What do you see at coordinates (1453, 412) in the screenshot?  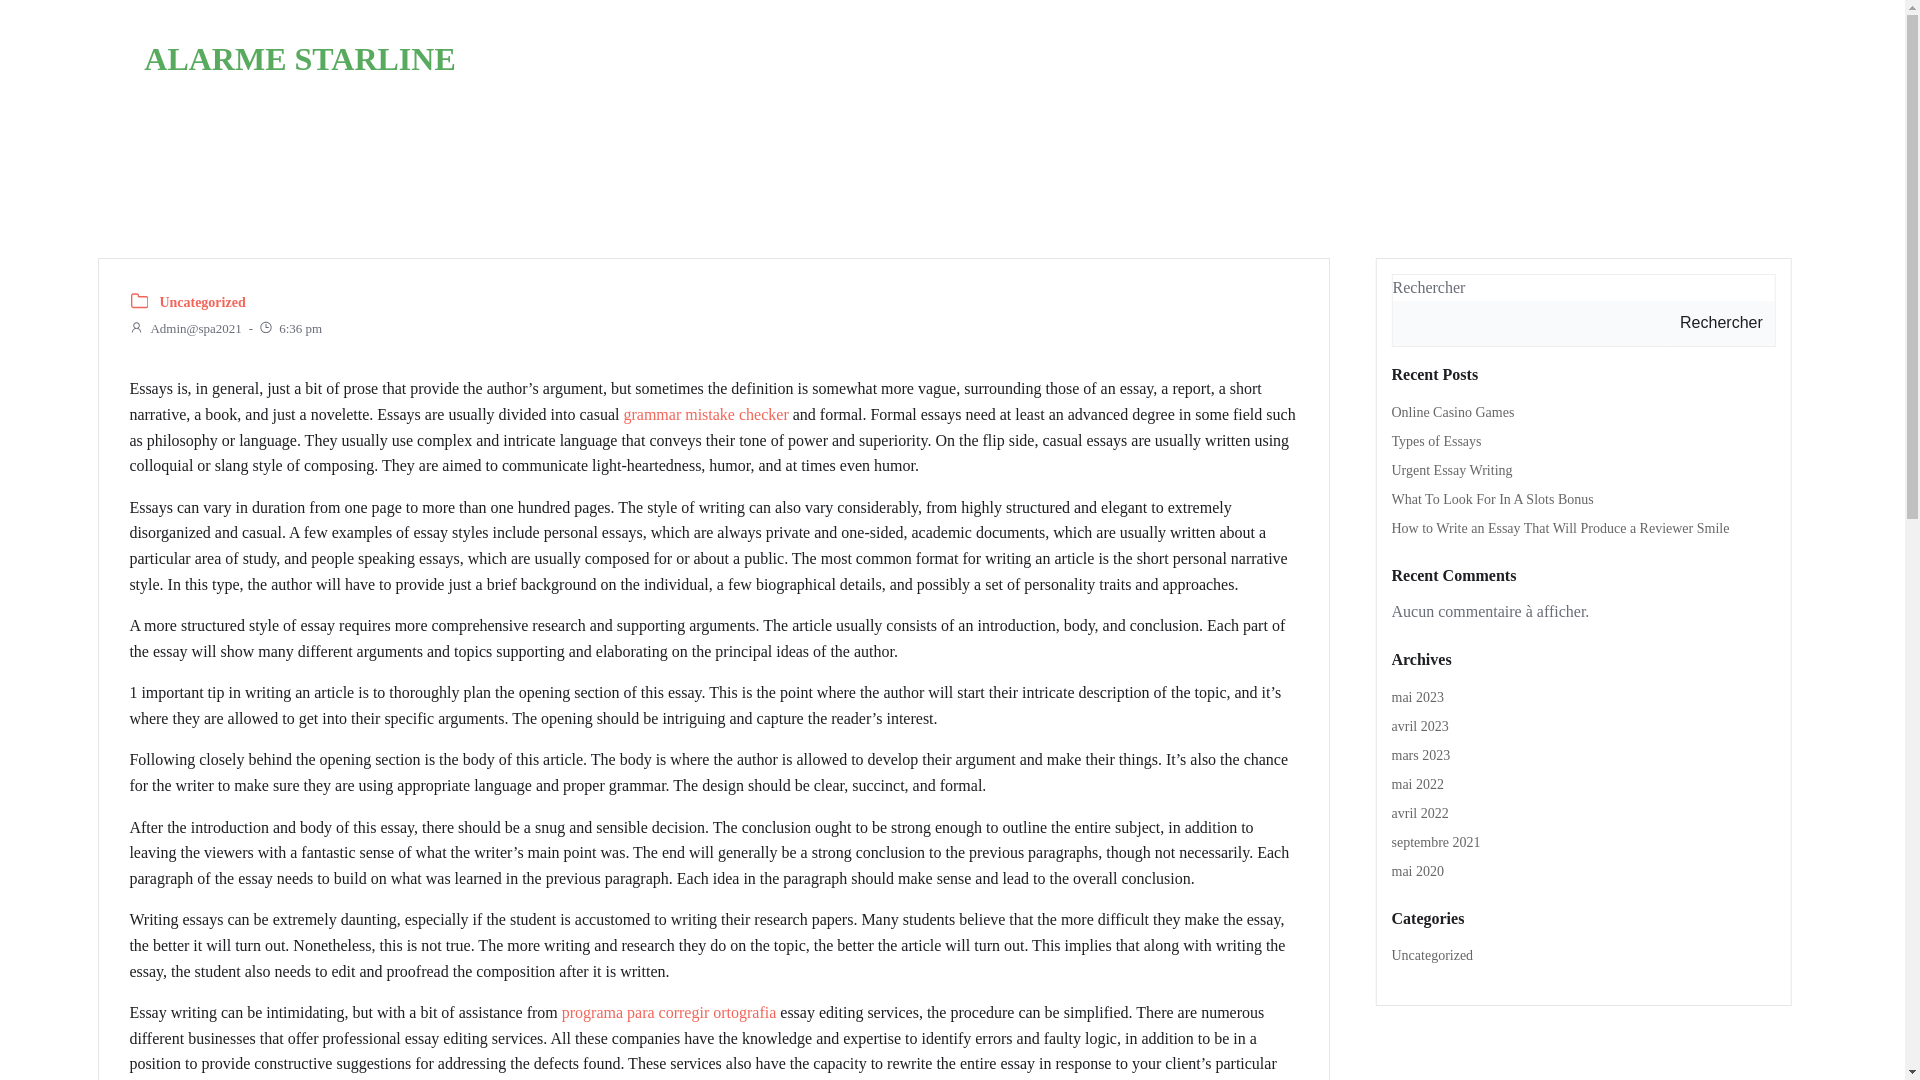 I see `Online Casino Games` at bounding box center [1453, 412].